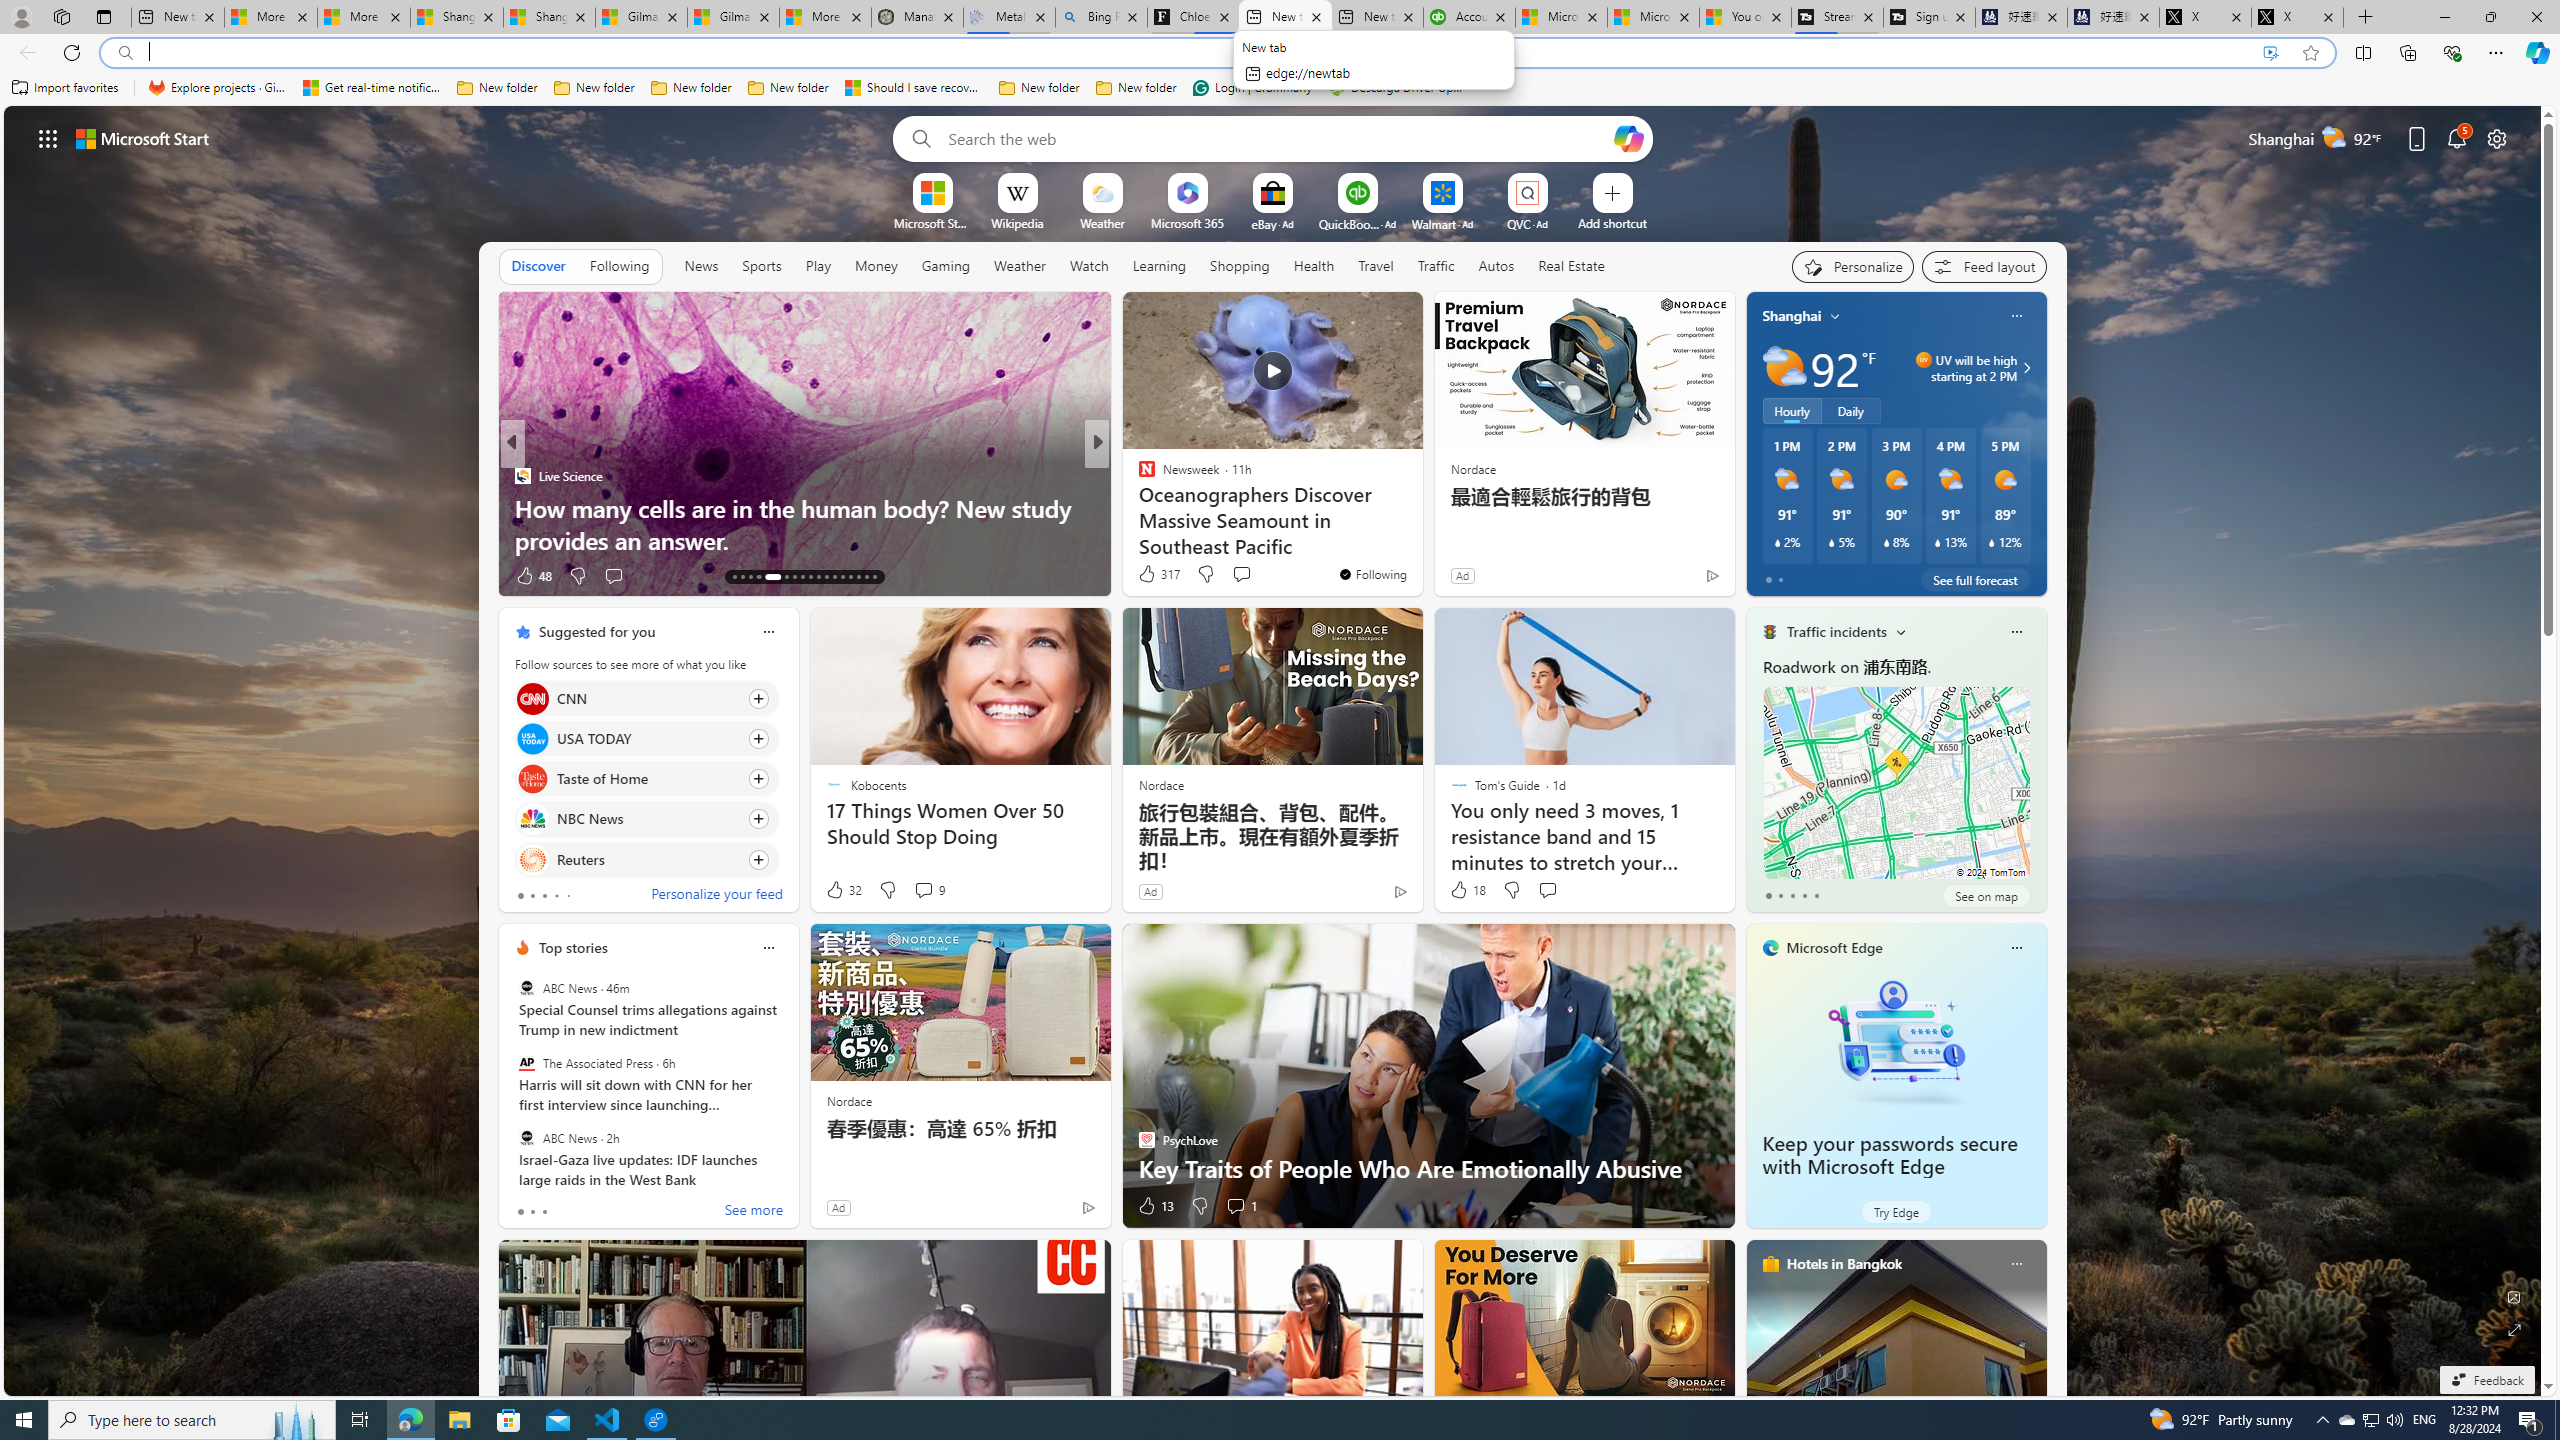 This screenshot has width=2560, height=1440. Describe the element at coordinates (1792, 410) in the screenshot. I see `Hourly` at that location.